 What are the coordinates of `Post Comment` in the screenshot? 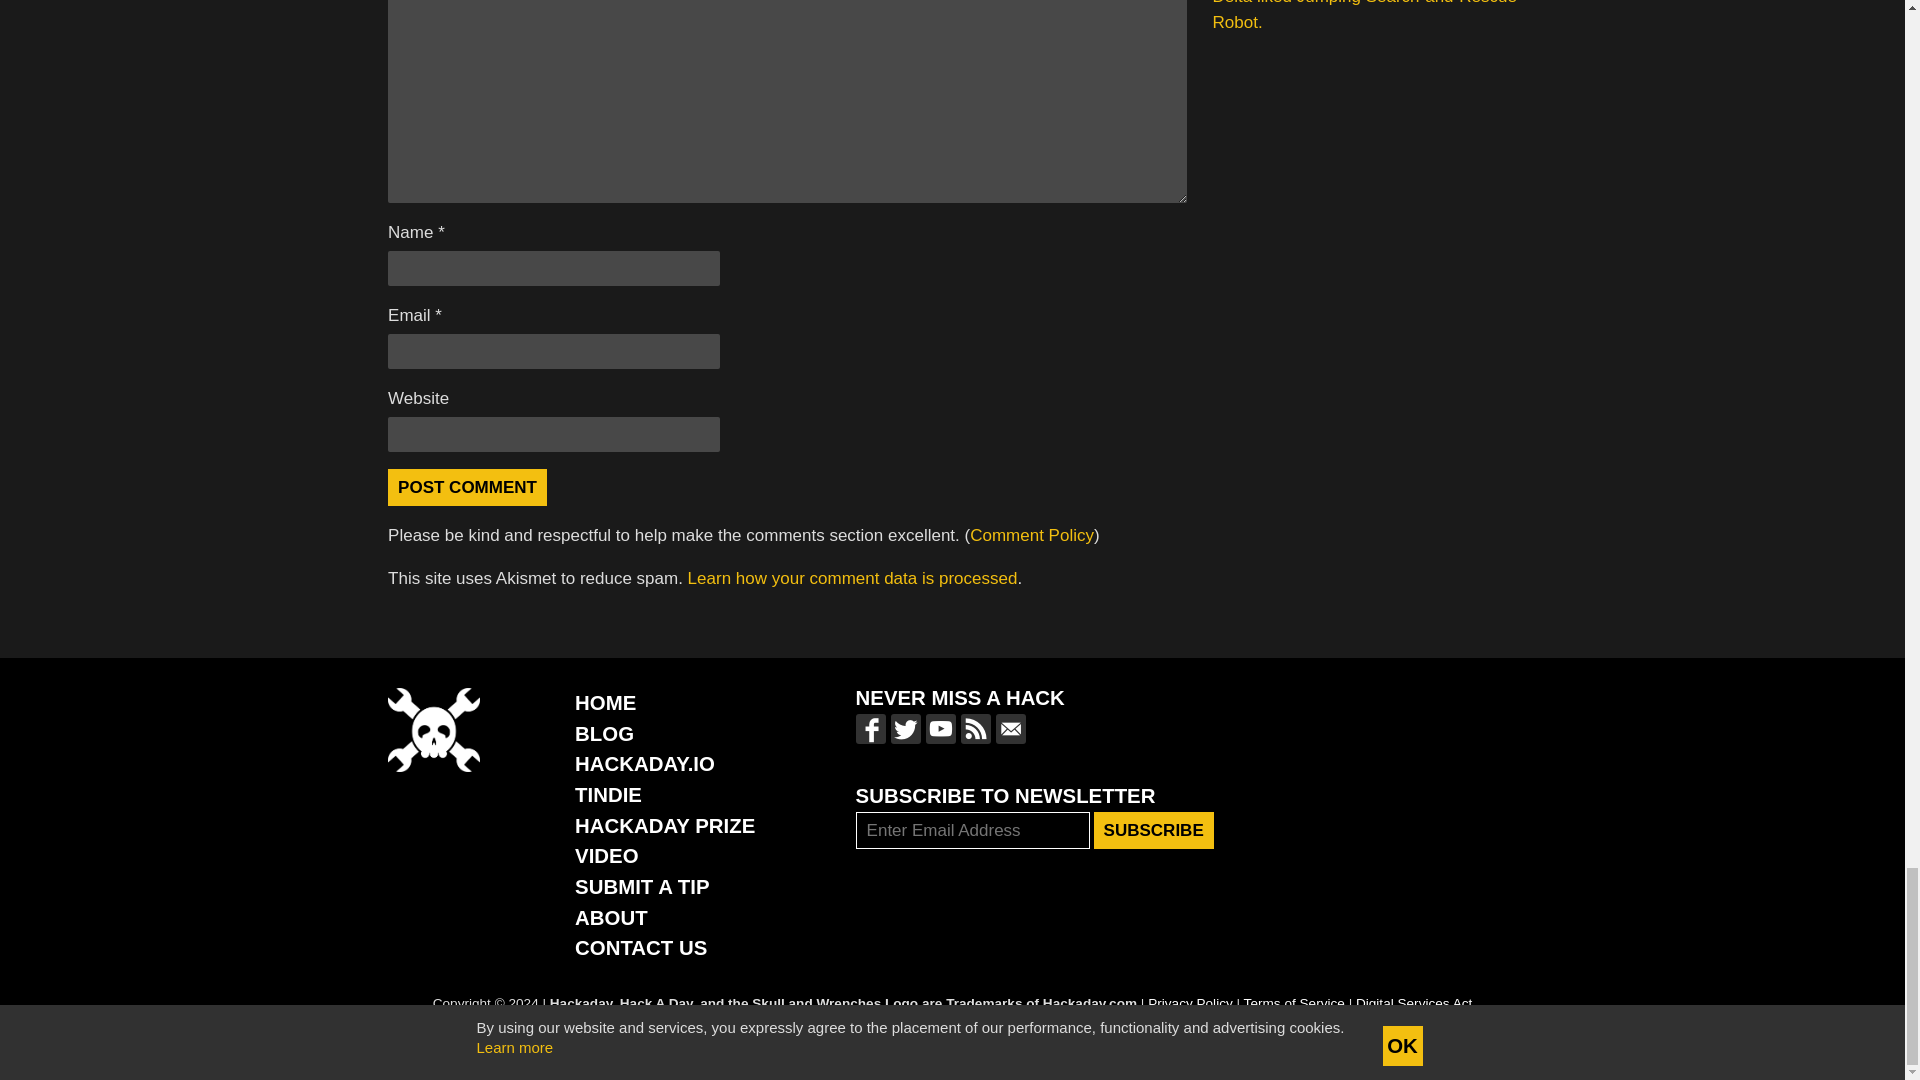 It's located at (467, 487).